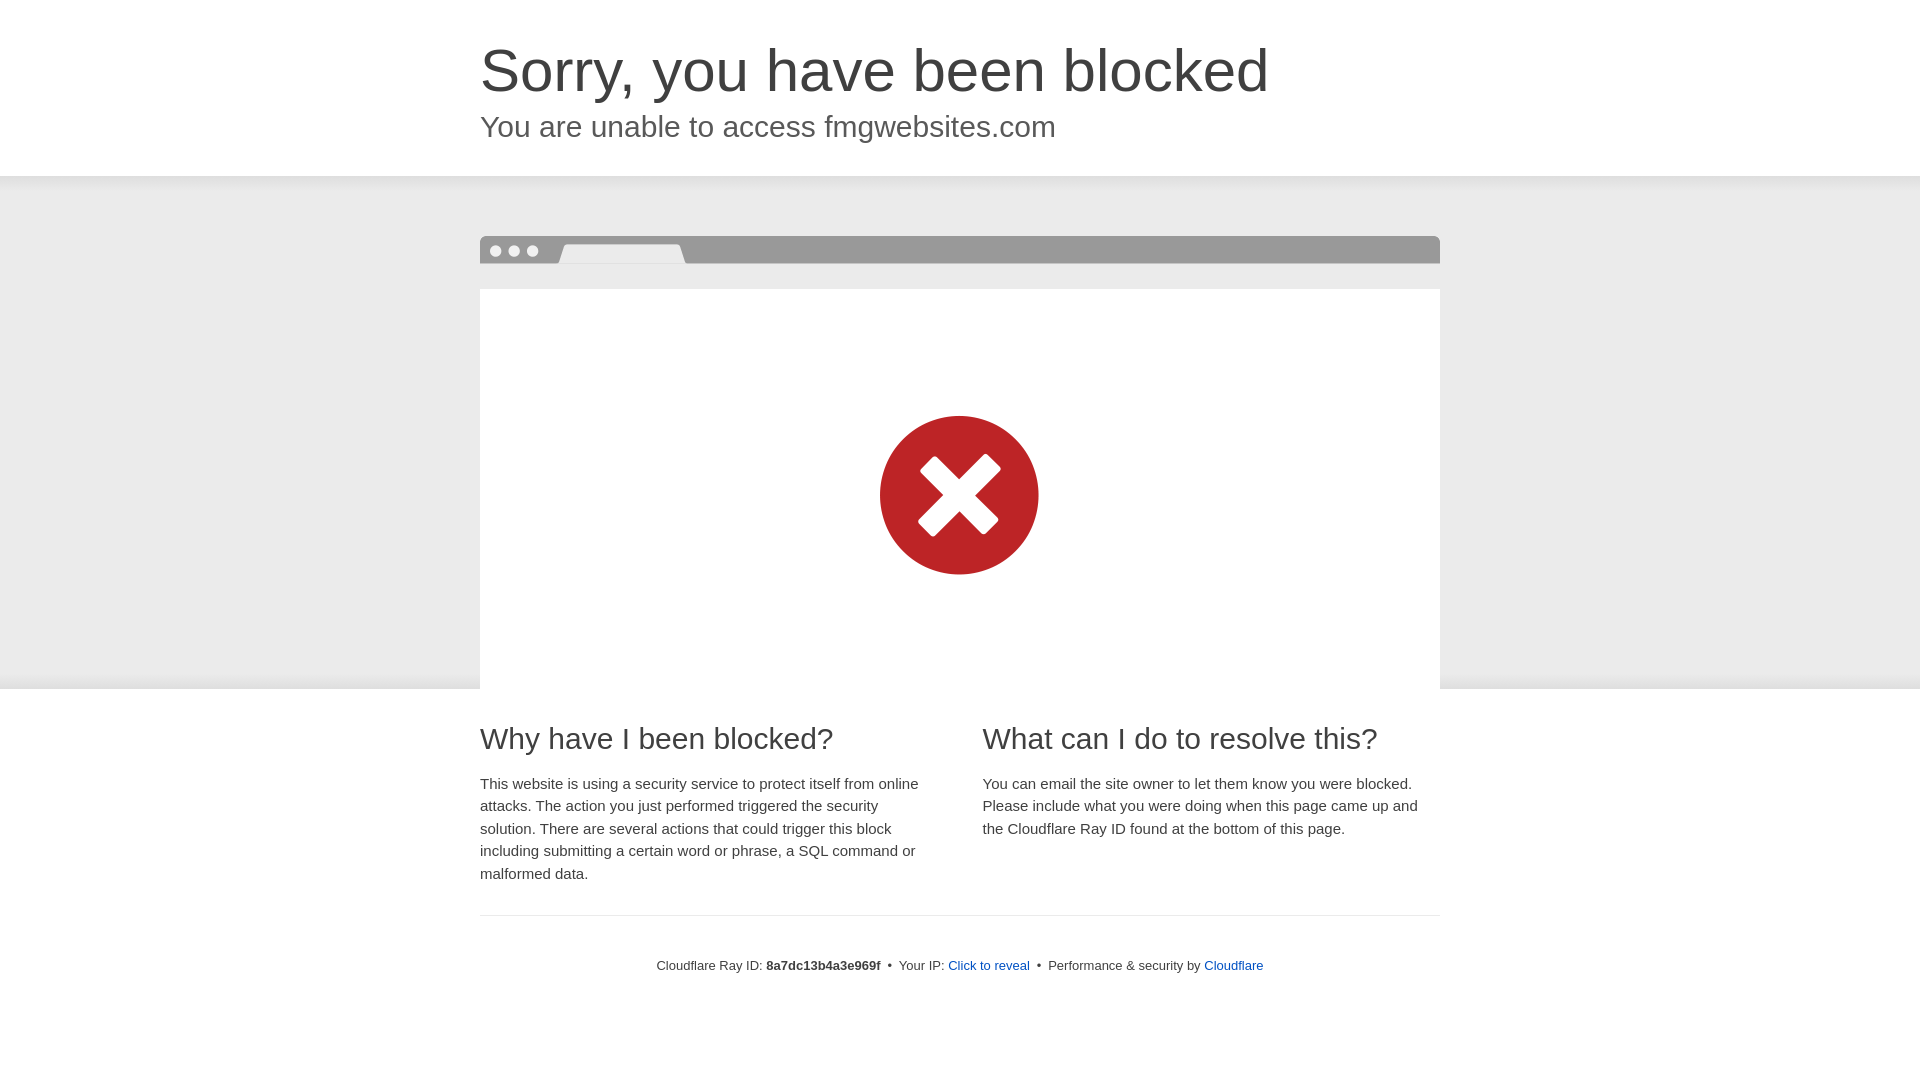 The width and height of the screenshot is (1920, 1080). Describe the element at coordinates (988, 966) in the screenshot. I see `Click to reveal` at that location.